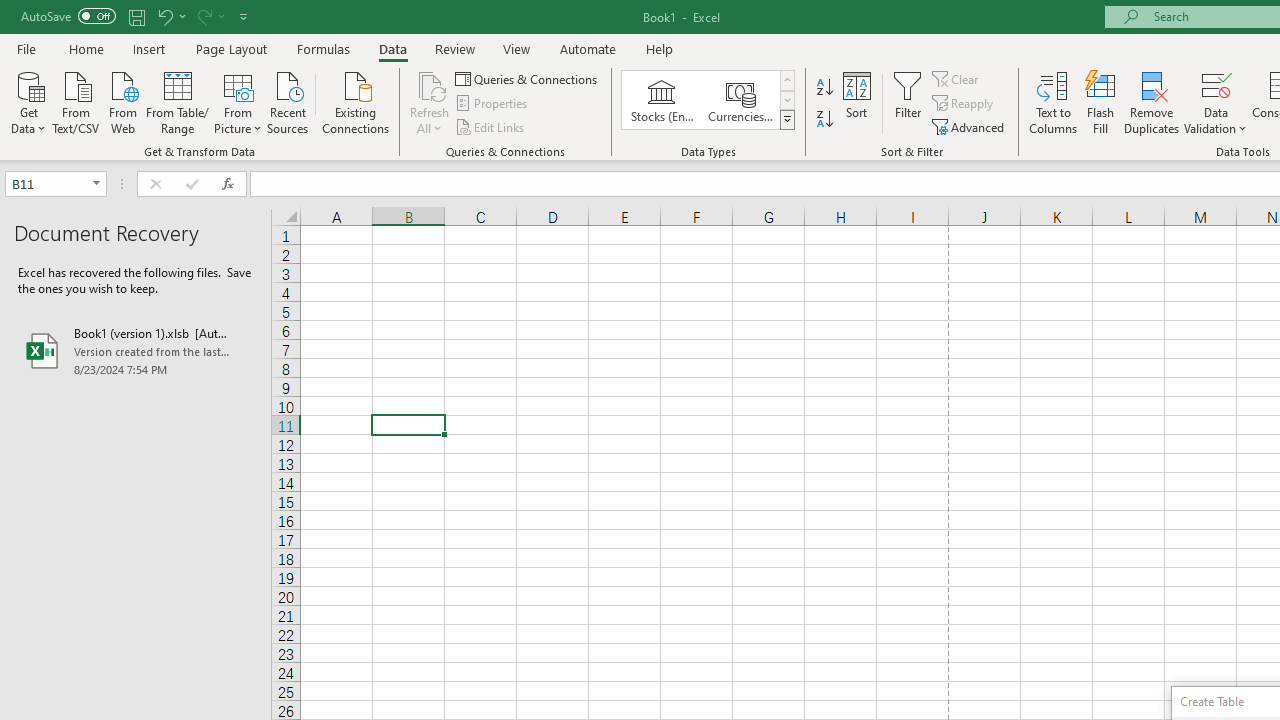 The height and width of the screenshot is (720, 1280). I want to click on From Table/Range, so click(178, 101).